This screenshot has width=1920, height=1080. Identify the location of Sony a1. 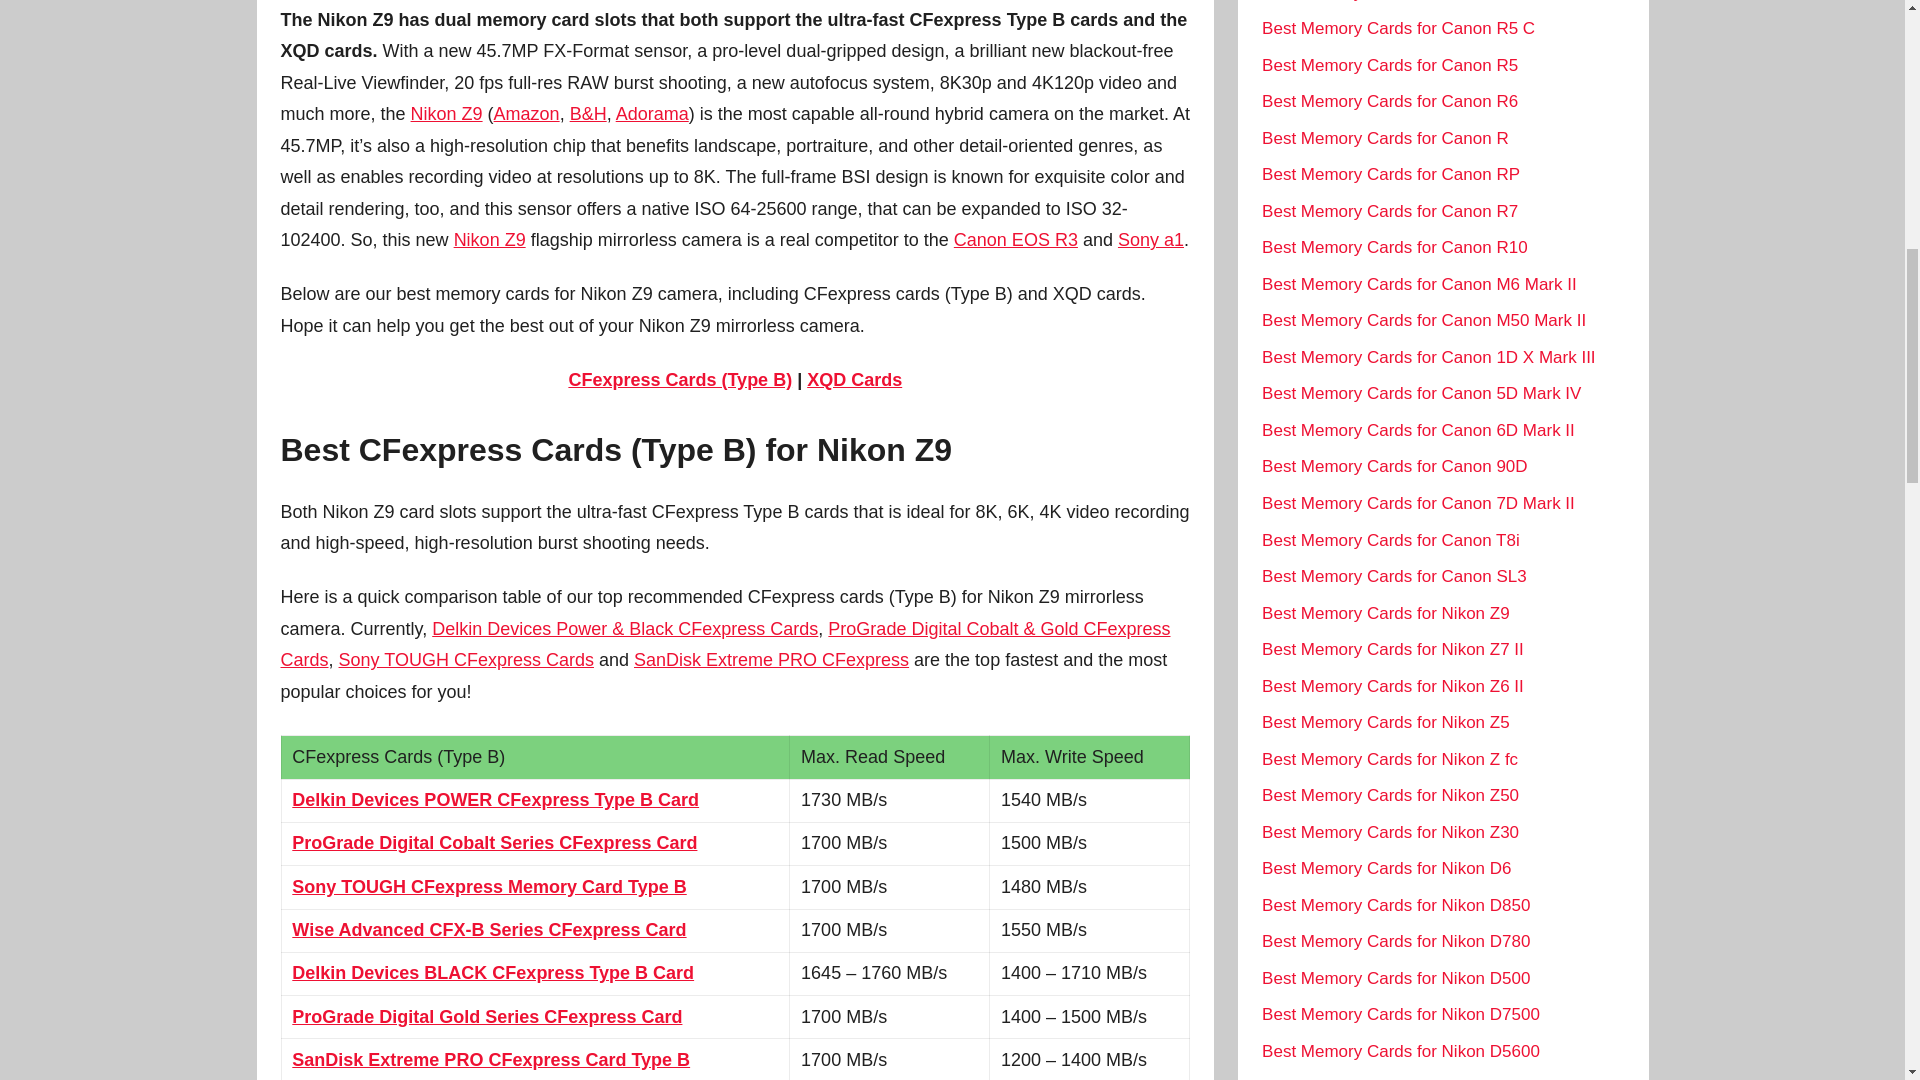
(1150, 240).